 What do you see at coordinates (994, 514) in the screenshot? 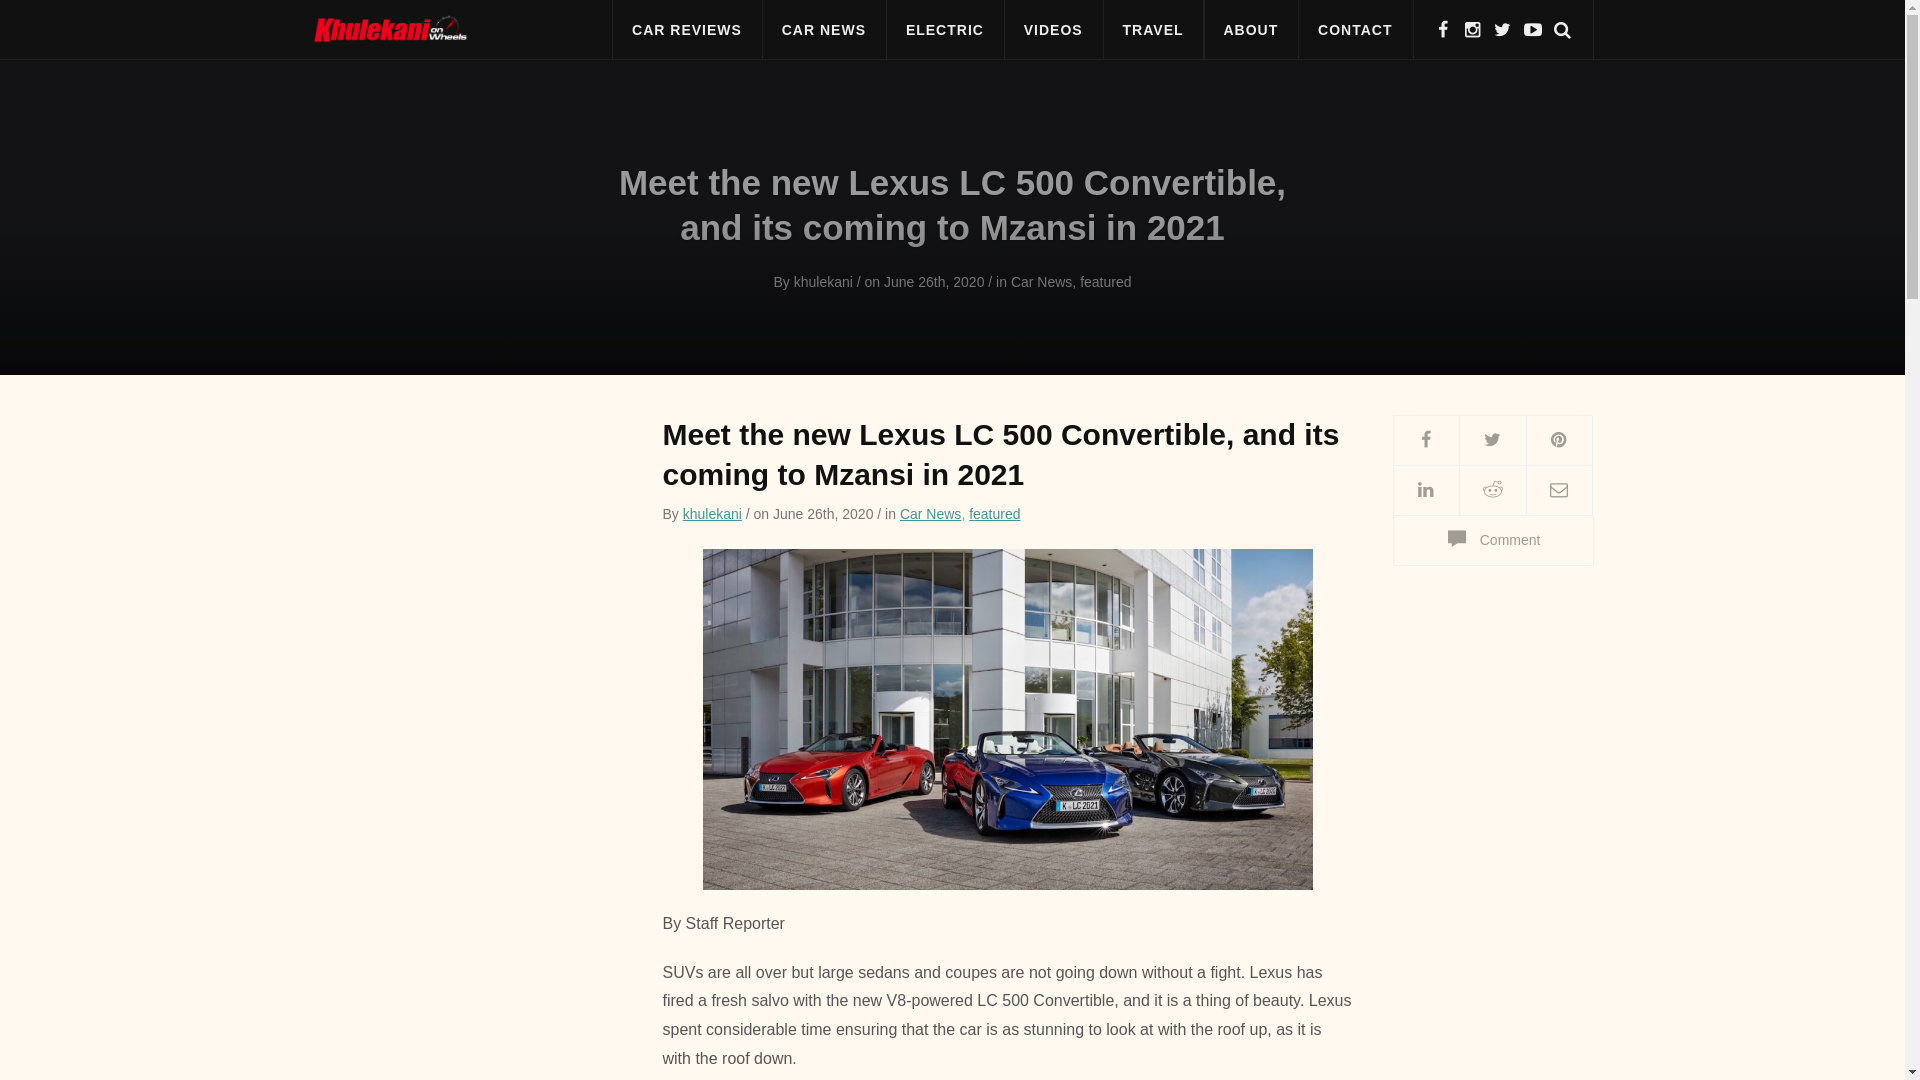
I see `featured` at bounding box center [994, 514].